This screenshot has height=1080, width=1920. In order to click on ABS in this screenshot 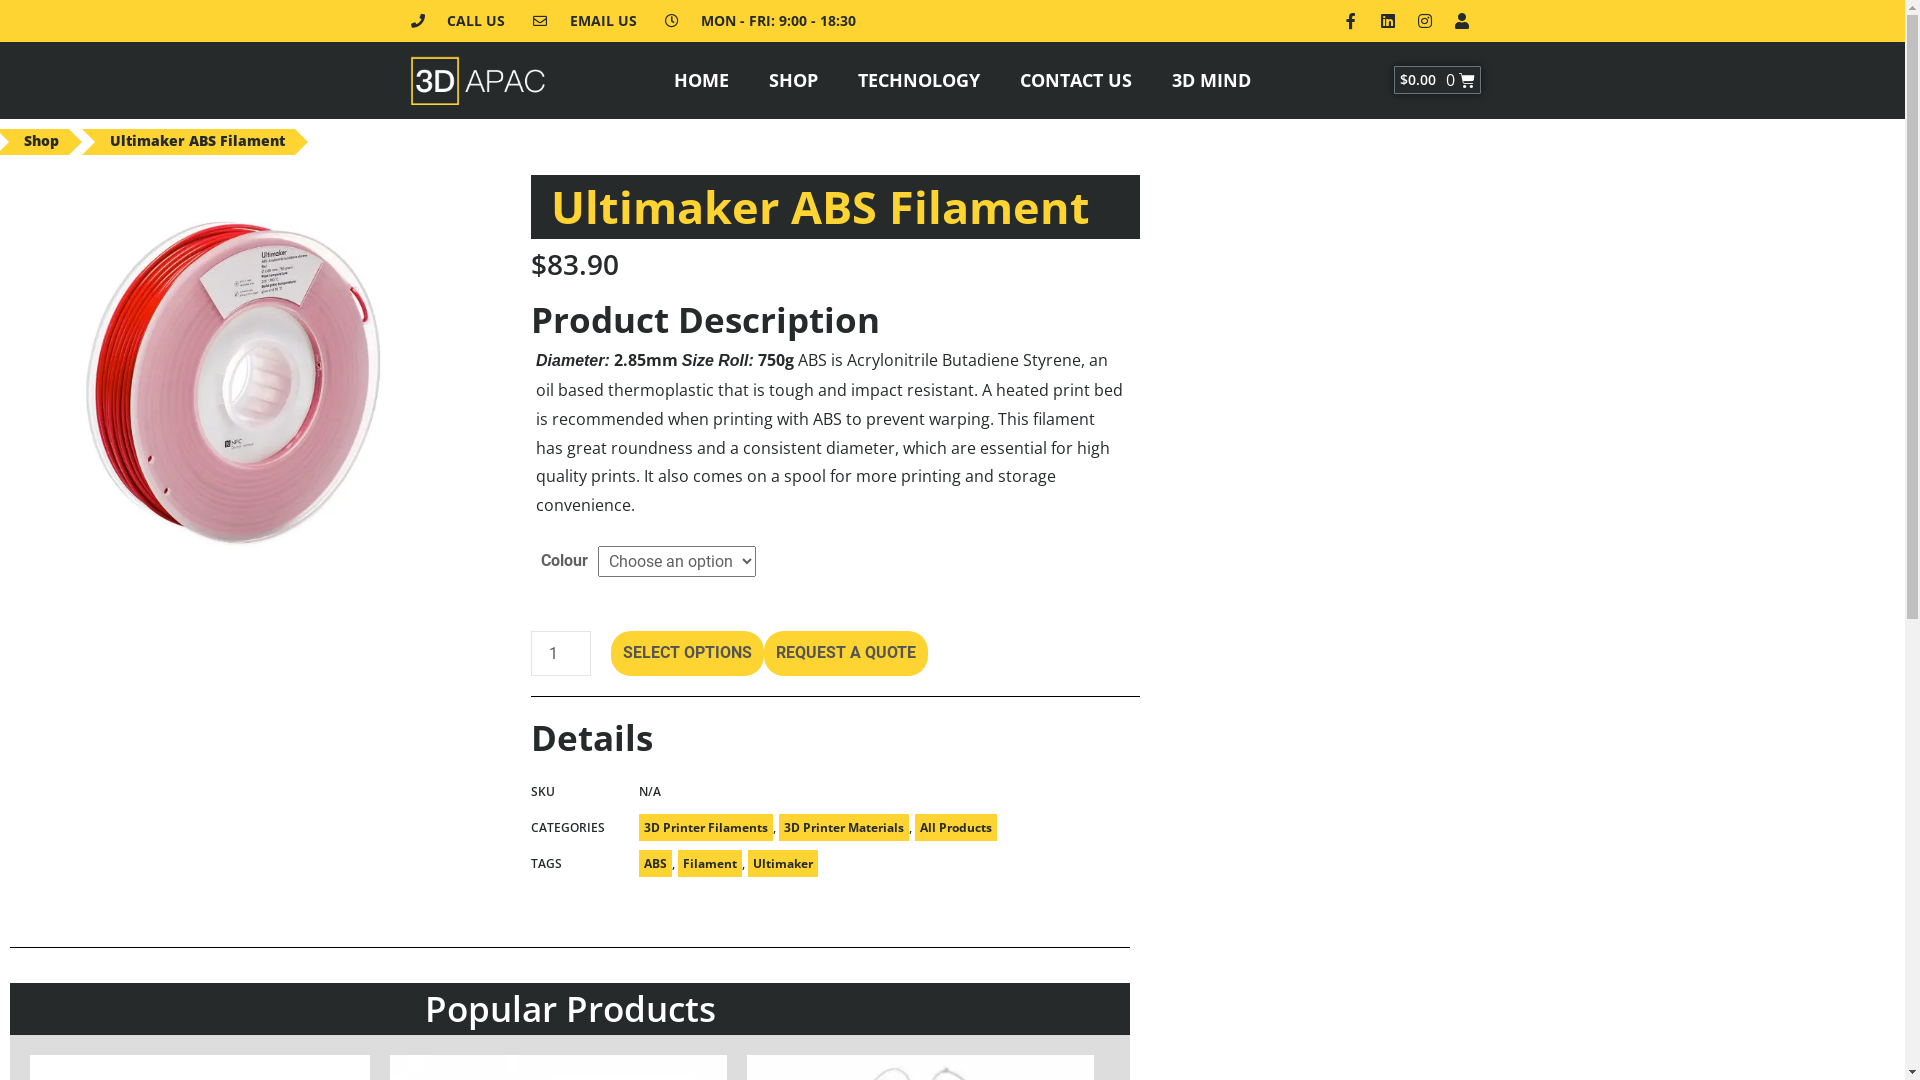, I will do `click(656, 864)`.